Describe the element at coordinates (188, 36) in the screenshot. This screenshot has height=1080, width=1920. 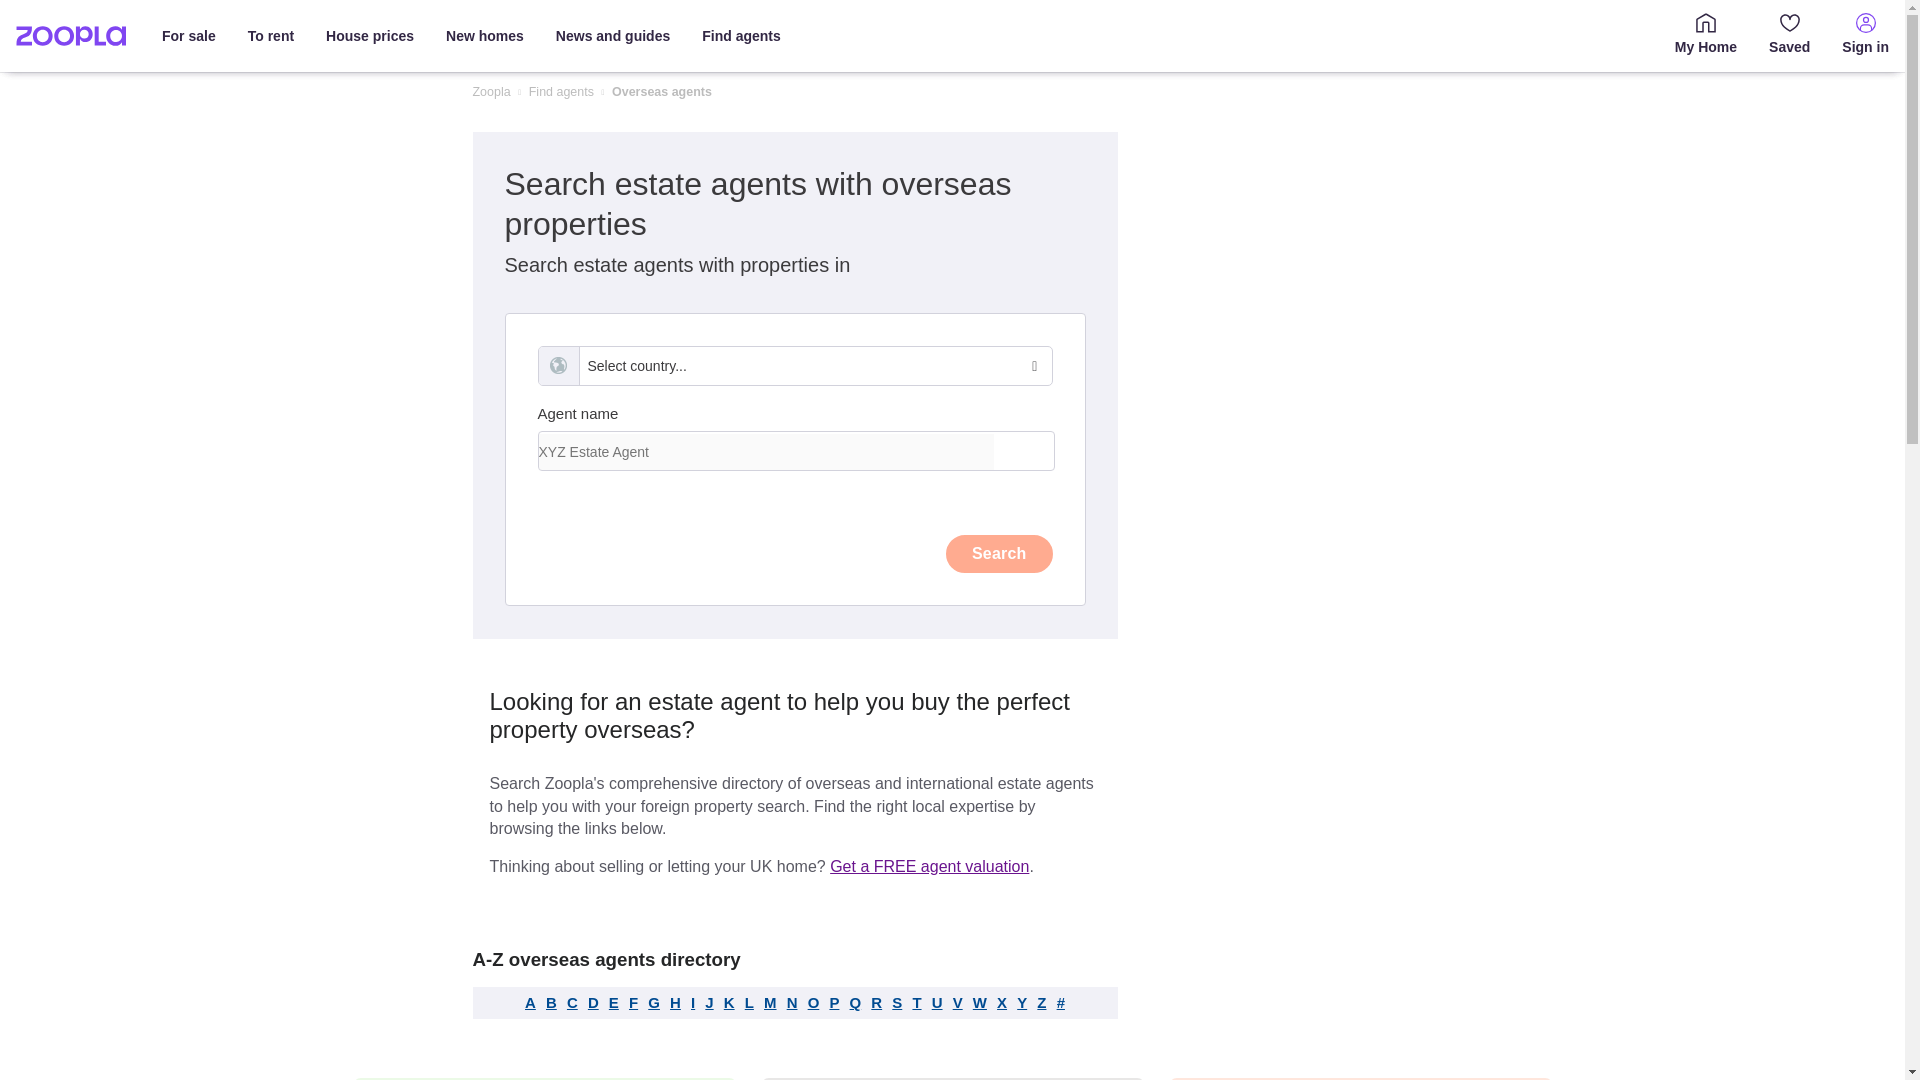
I see `For sale` at that location.